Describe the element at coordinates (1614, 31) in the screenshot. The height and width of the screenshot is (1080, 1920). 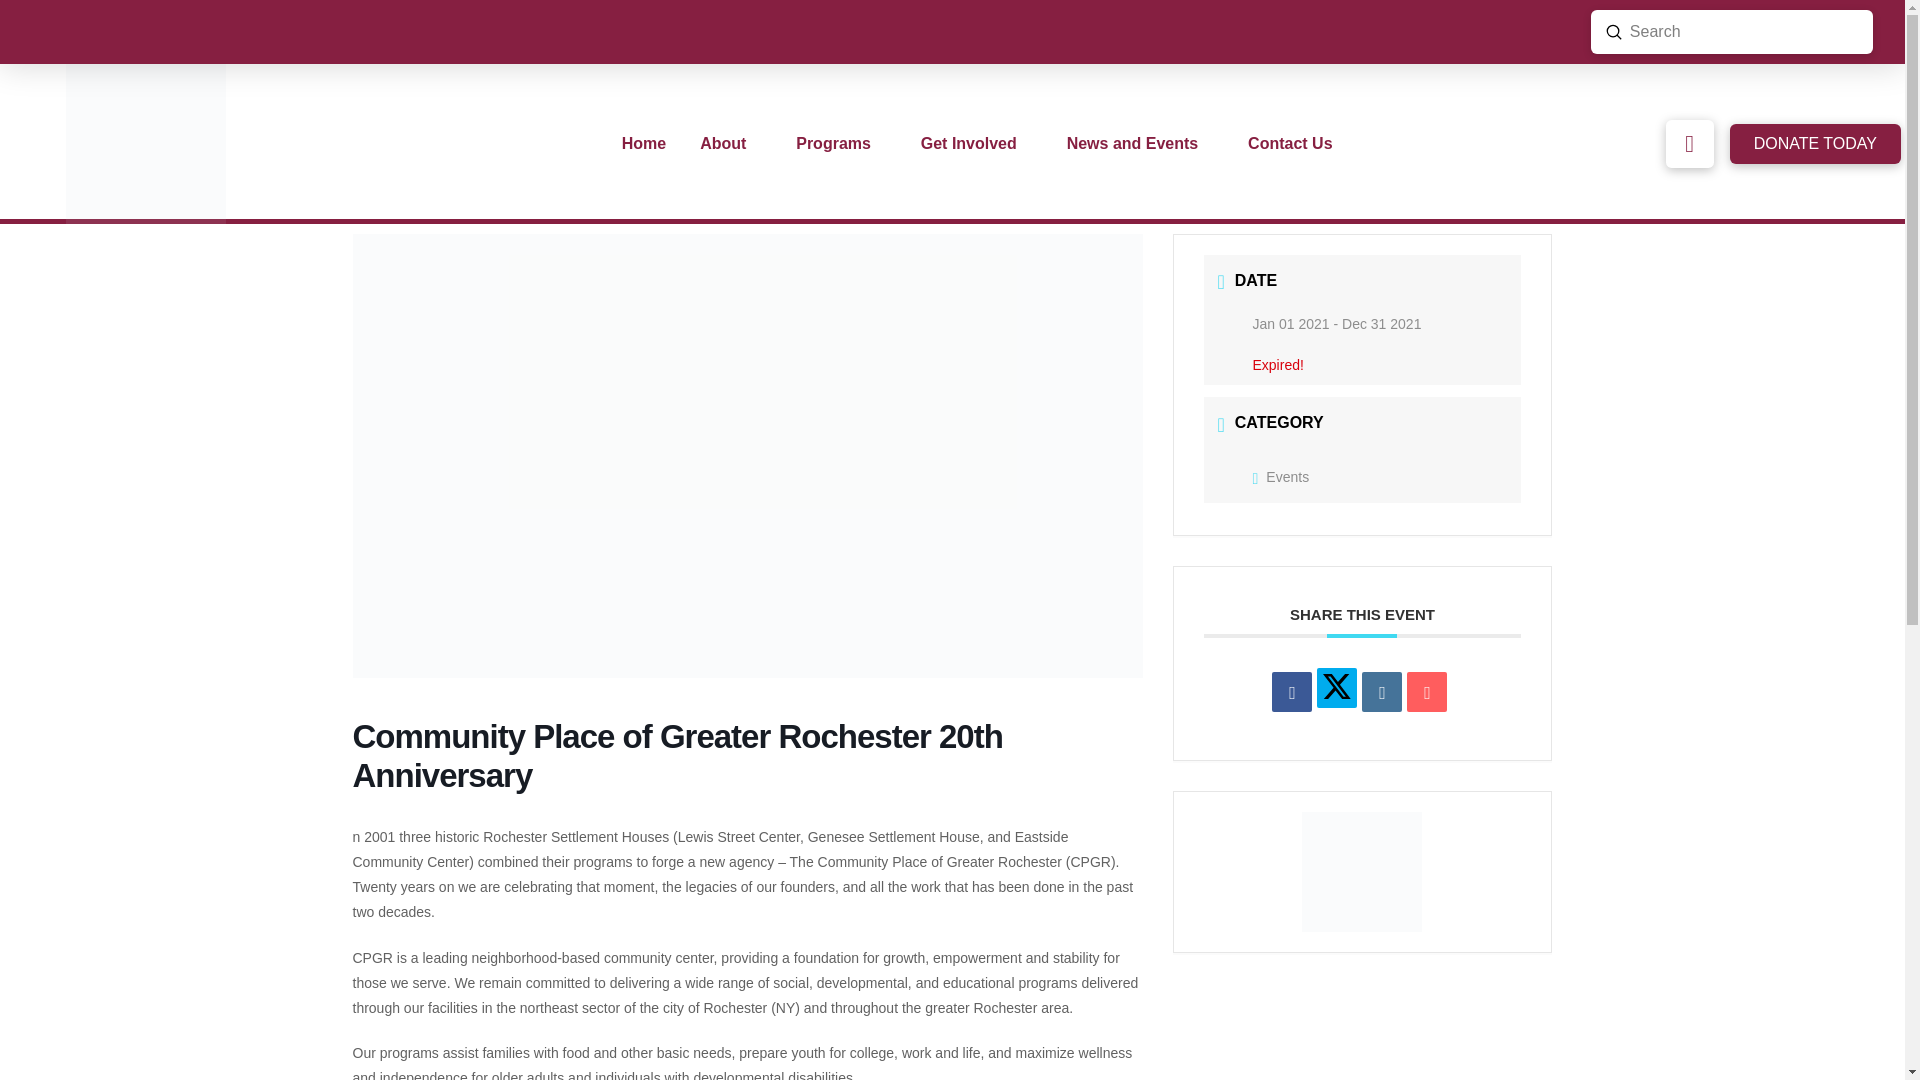
I see `Submit` at that location.